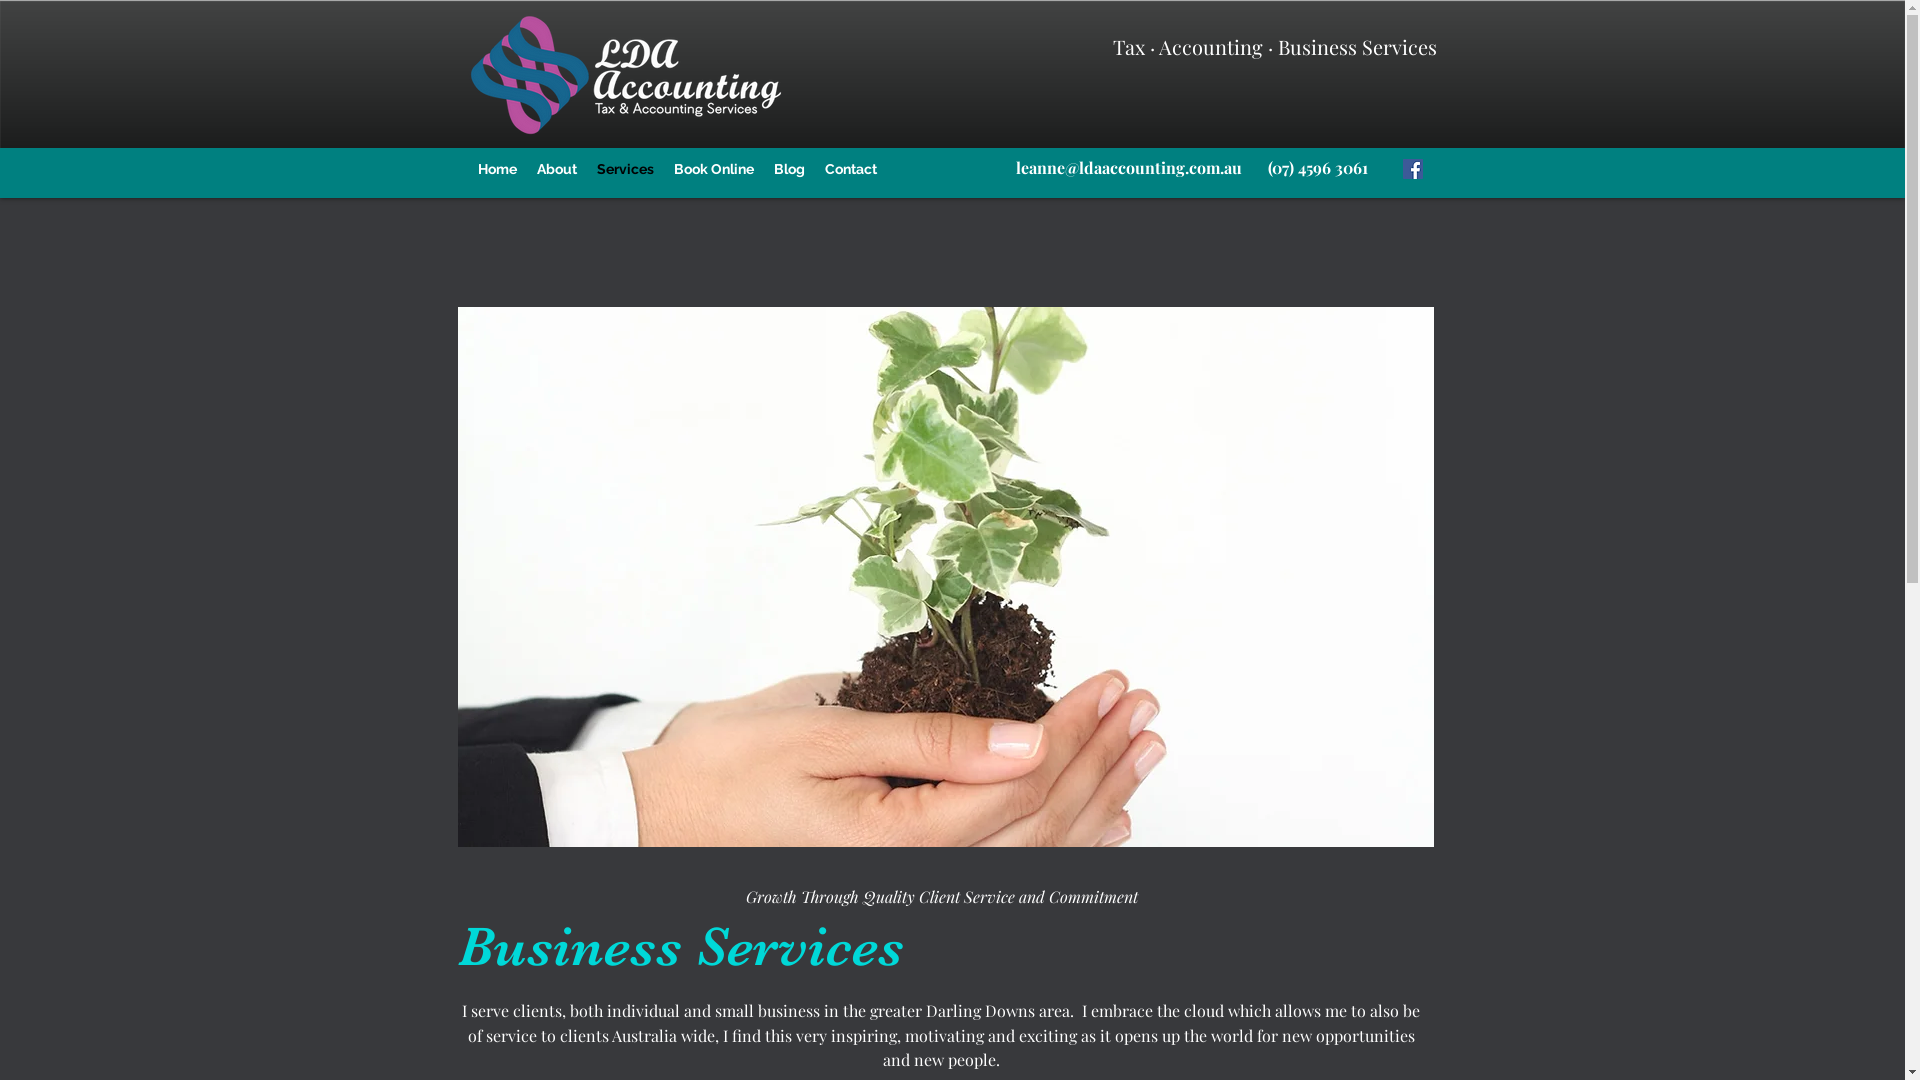 The height and width of the screenshot is (1080, 1920). I want to click on leanne@ldaaccounting.com.au, so click(1129, 168).